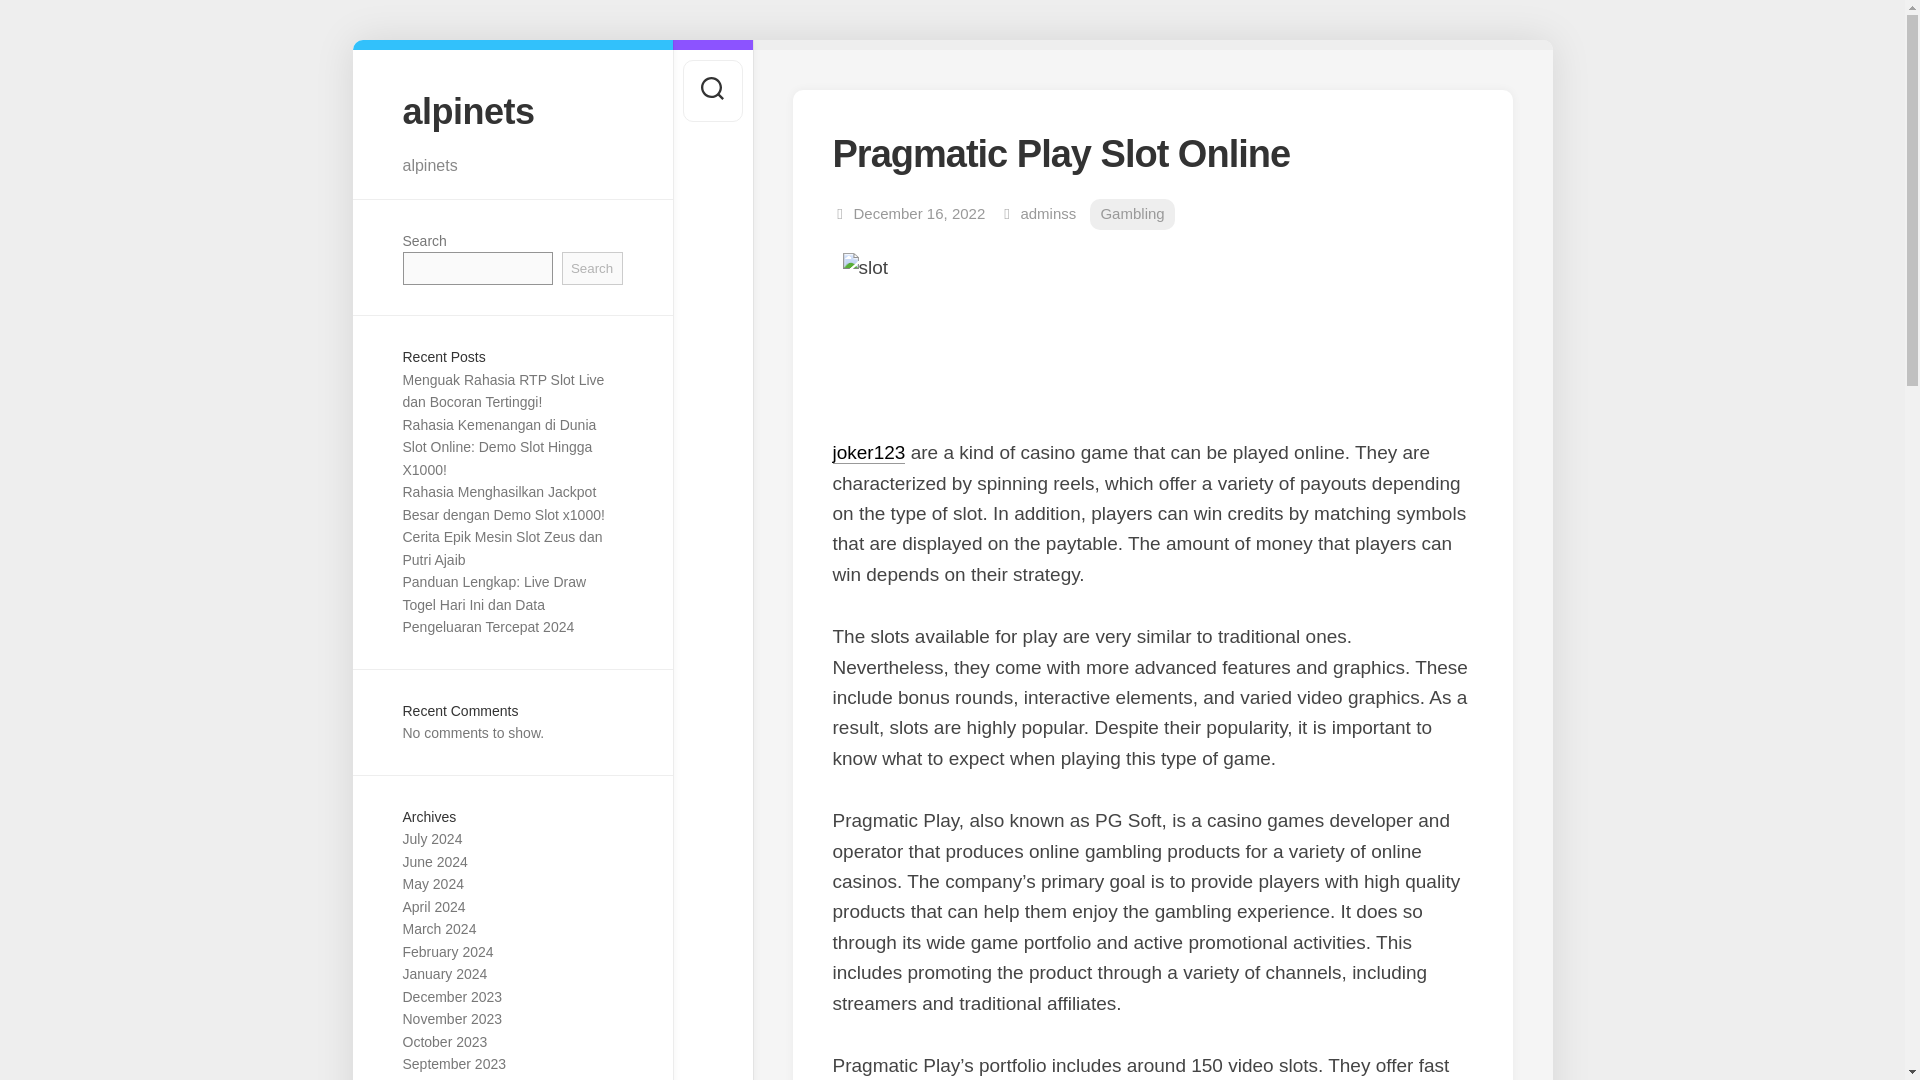  I want to click on September 2023, so click(454, 1064).